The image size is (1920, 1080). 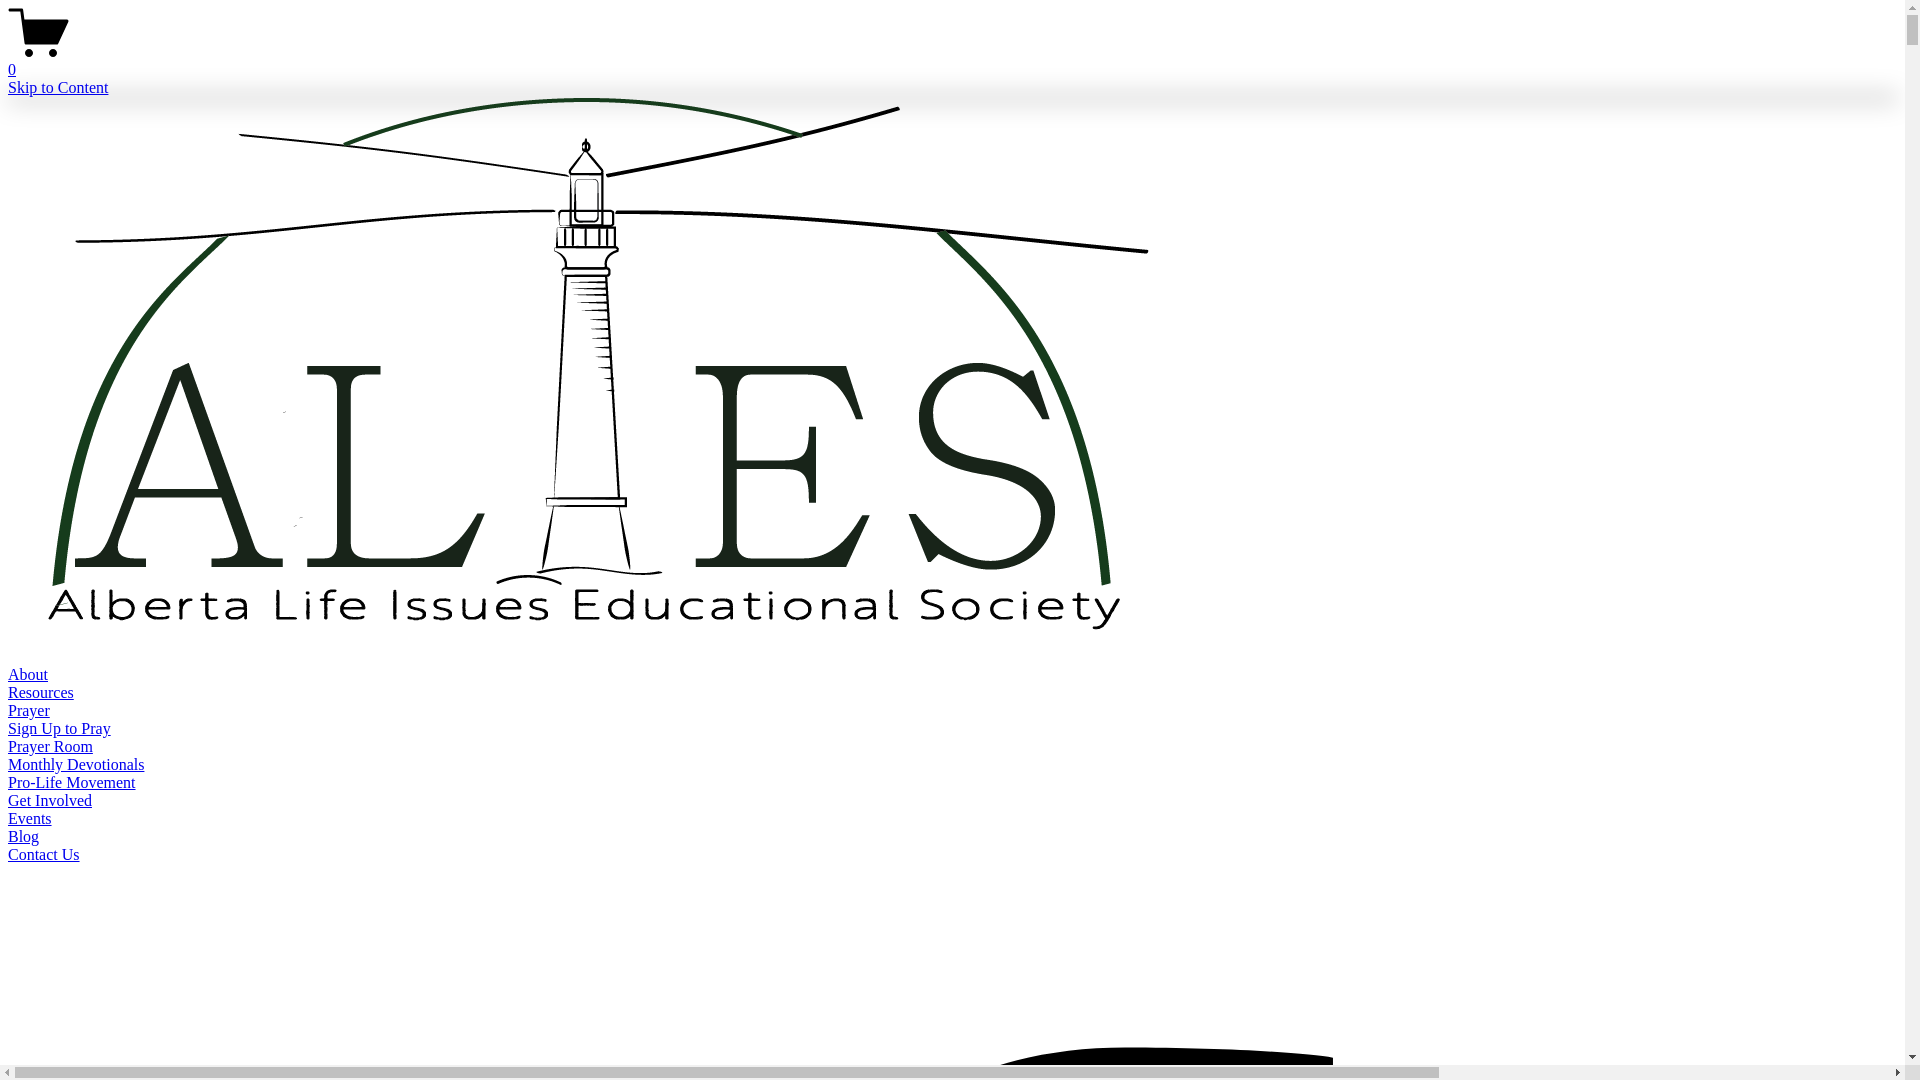 What do you see at coordinates (44, 854) in the screenshot?
I see `Contact Us` at bounding box center [44, 854].